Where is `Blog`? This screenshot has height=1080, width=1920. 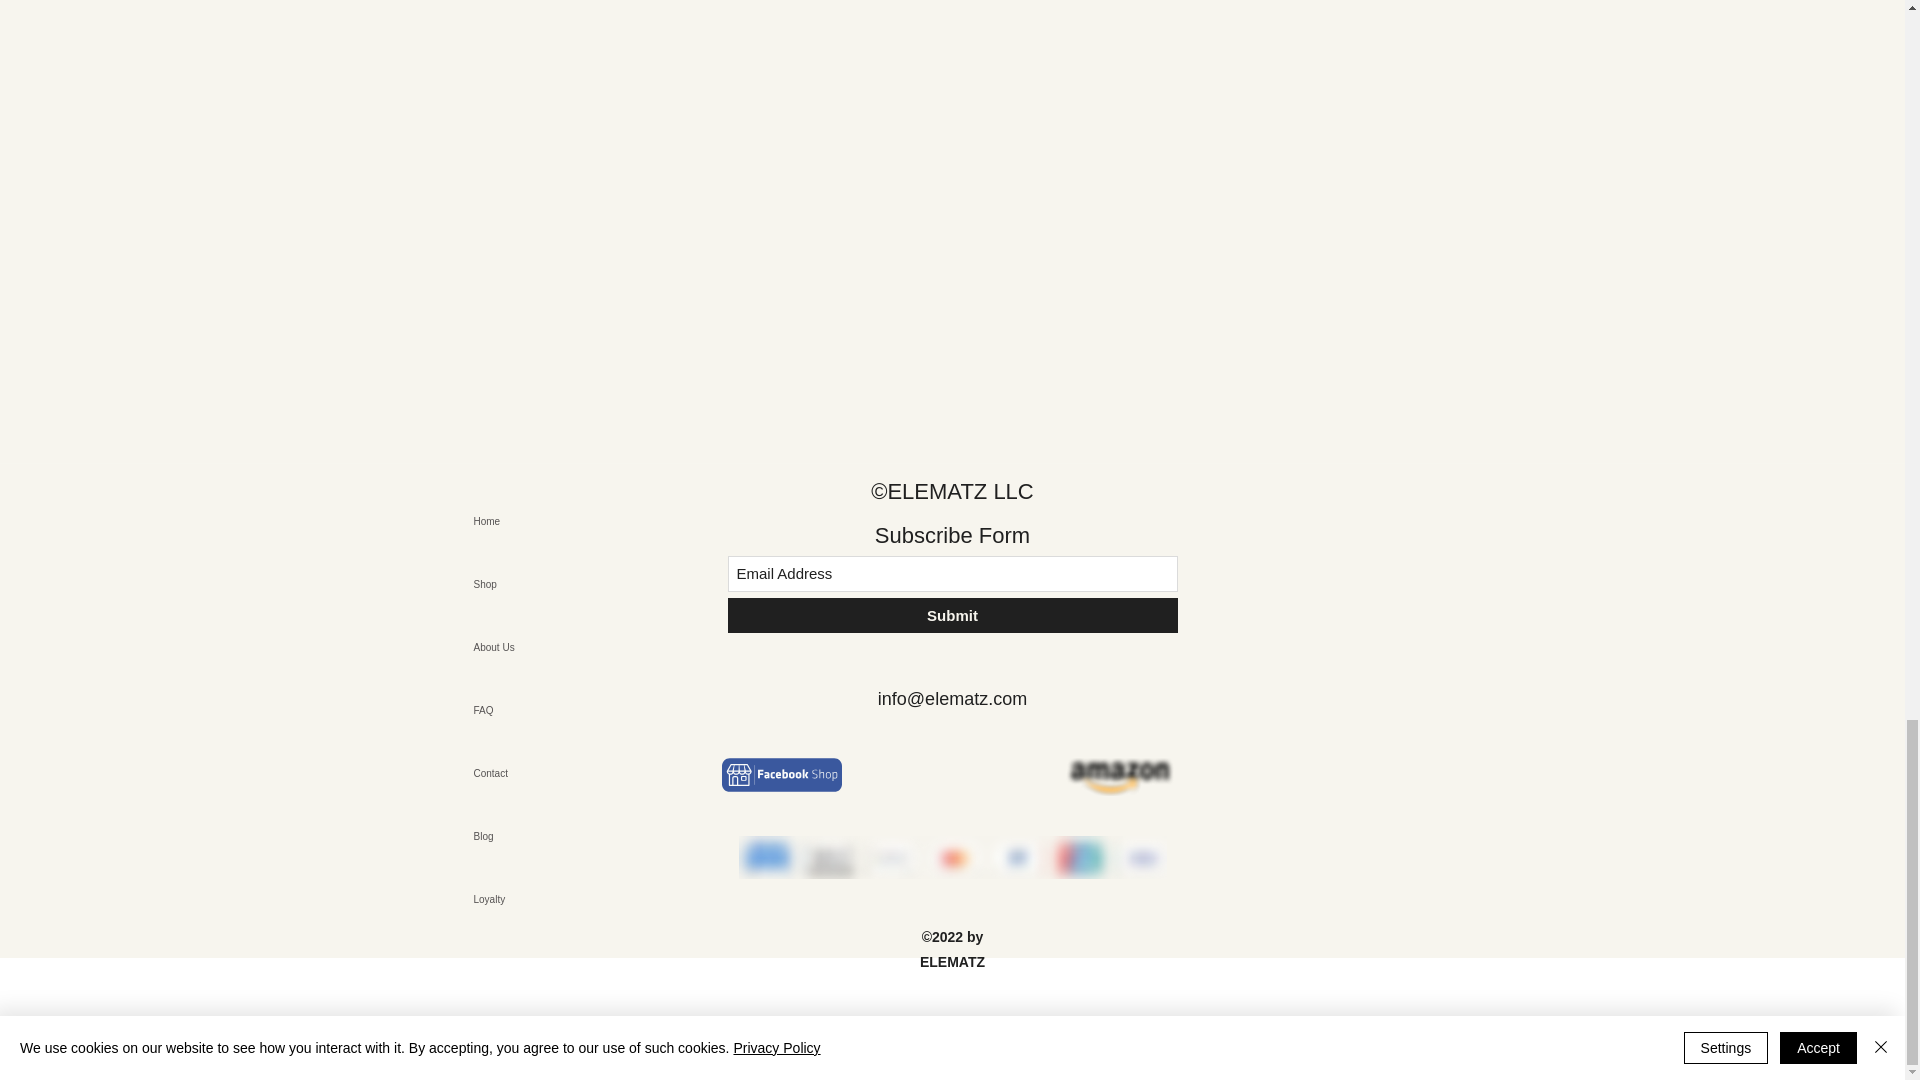 Blog is located at coordinates (543, 836).